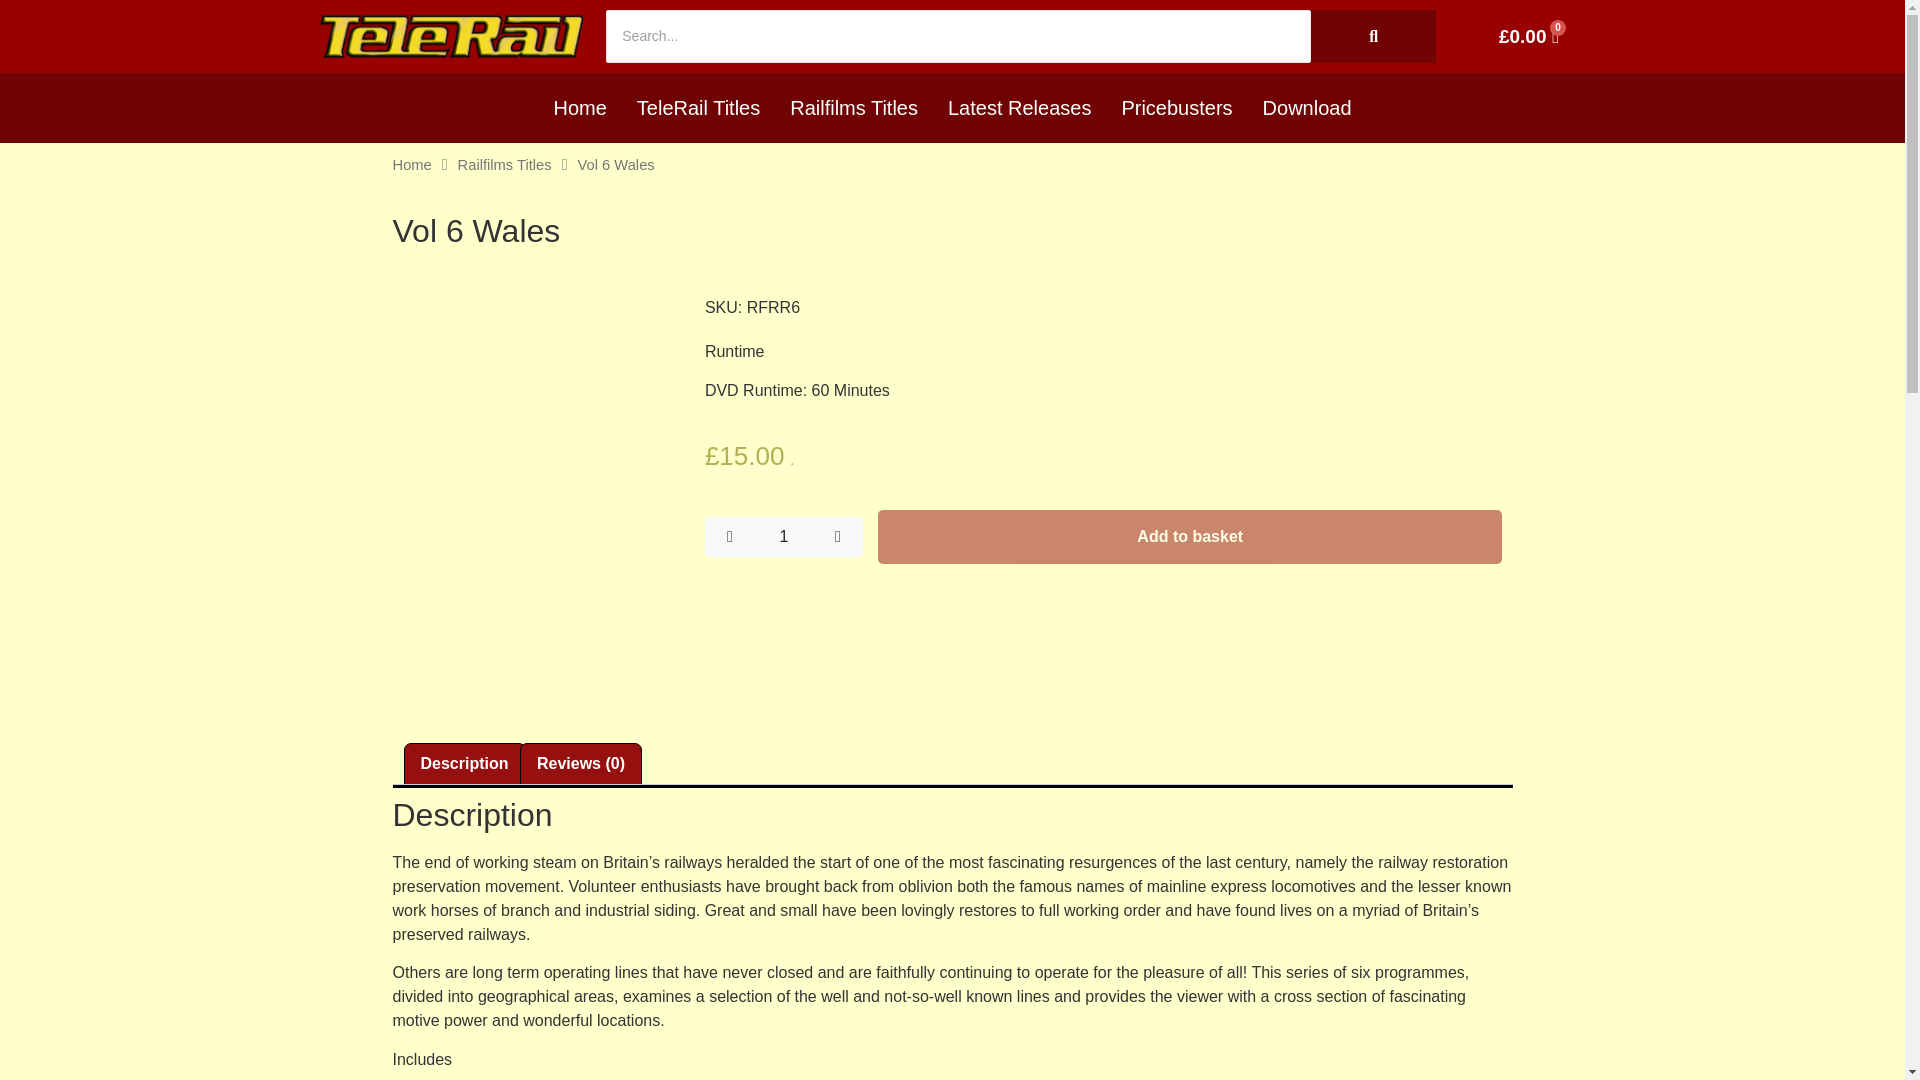 Image resolution: width=1920 pixels, height=1080 pixels. Describe the element at coordinates (505, 164) in the screenshot. I see `Railfilms Titles` at that location.